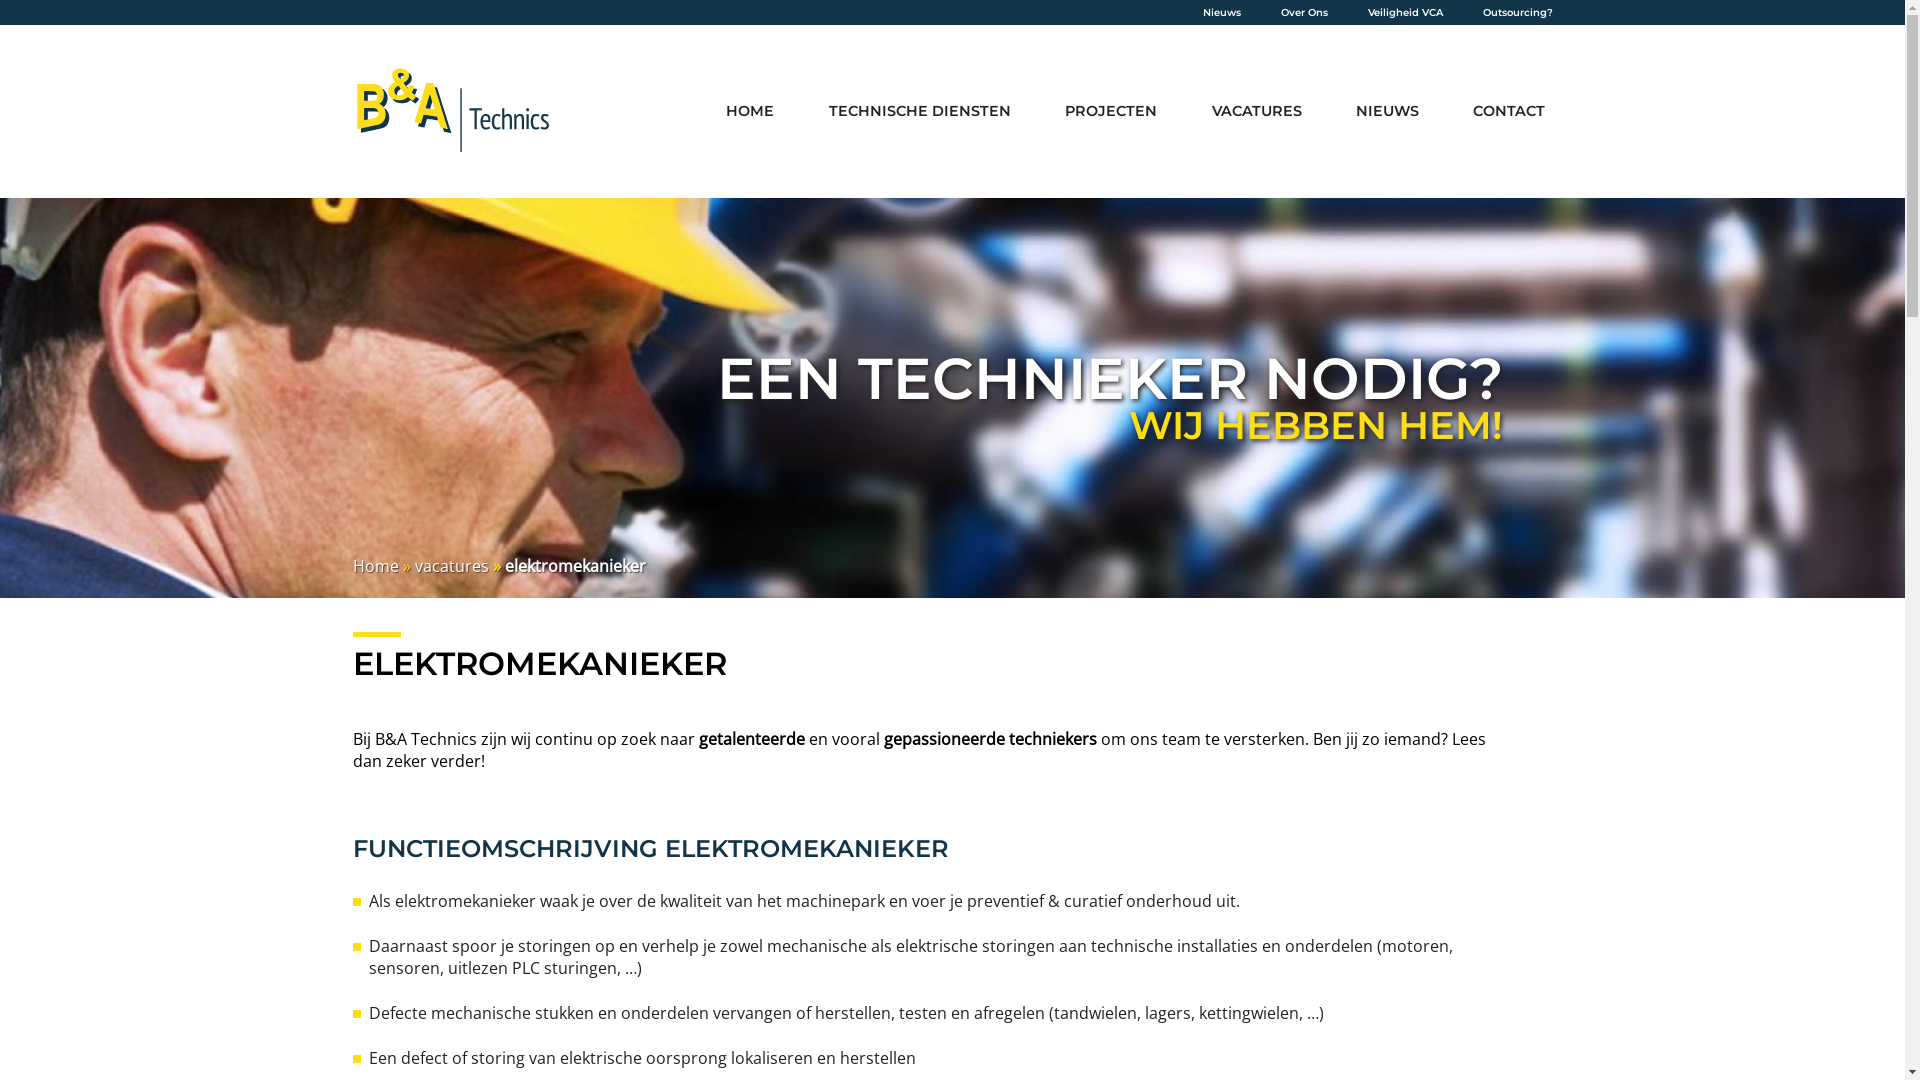 The height and width of the screenshot is (1080, 1920). What do you see at coordinates (1111, 112) in the screenshot?
I see `PROJECTEN` at bounding box center [1111, 112].